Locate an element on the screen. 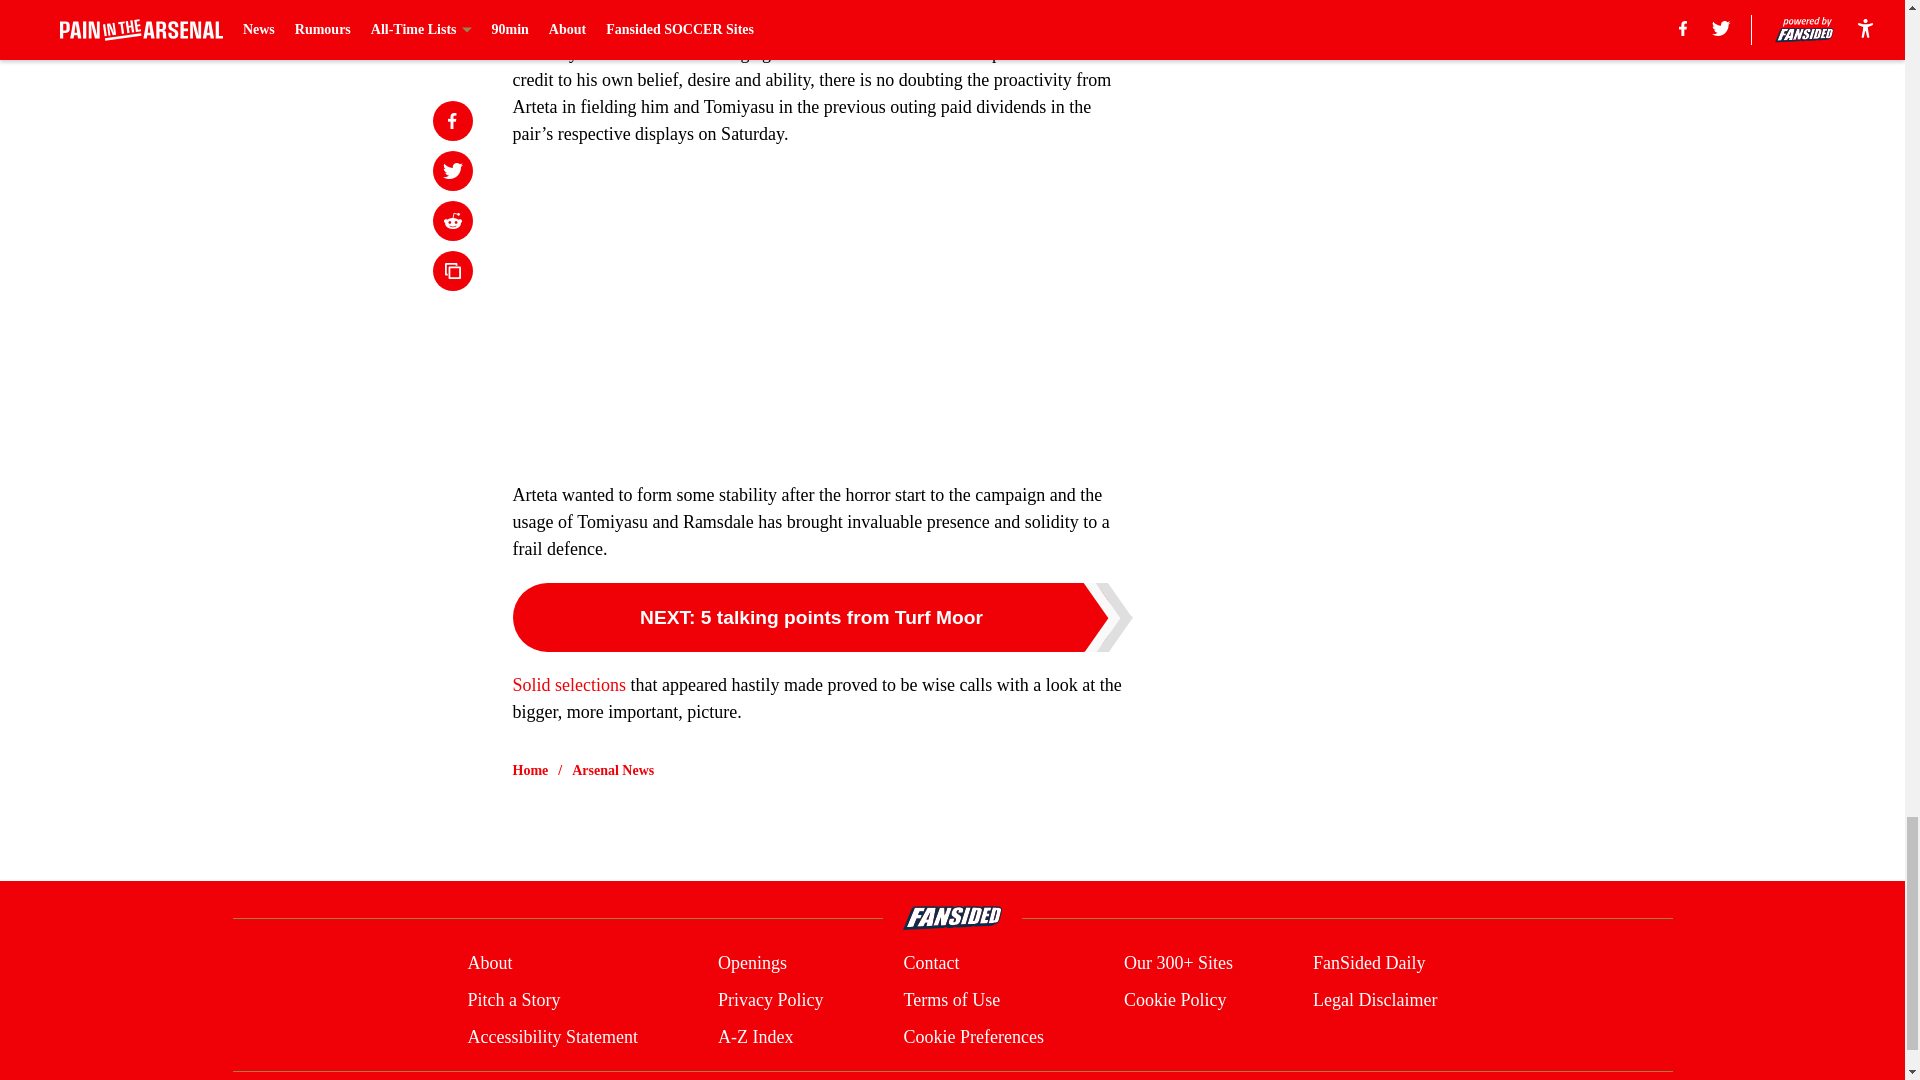 This screenshot has height=1080, width=1920. Openings is located at coordinates (752, 964).